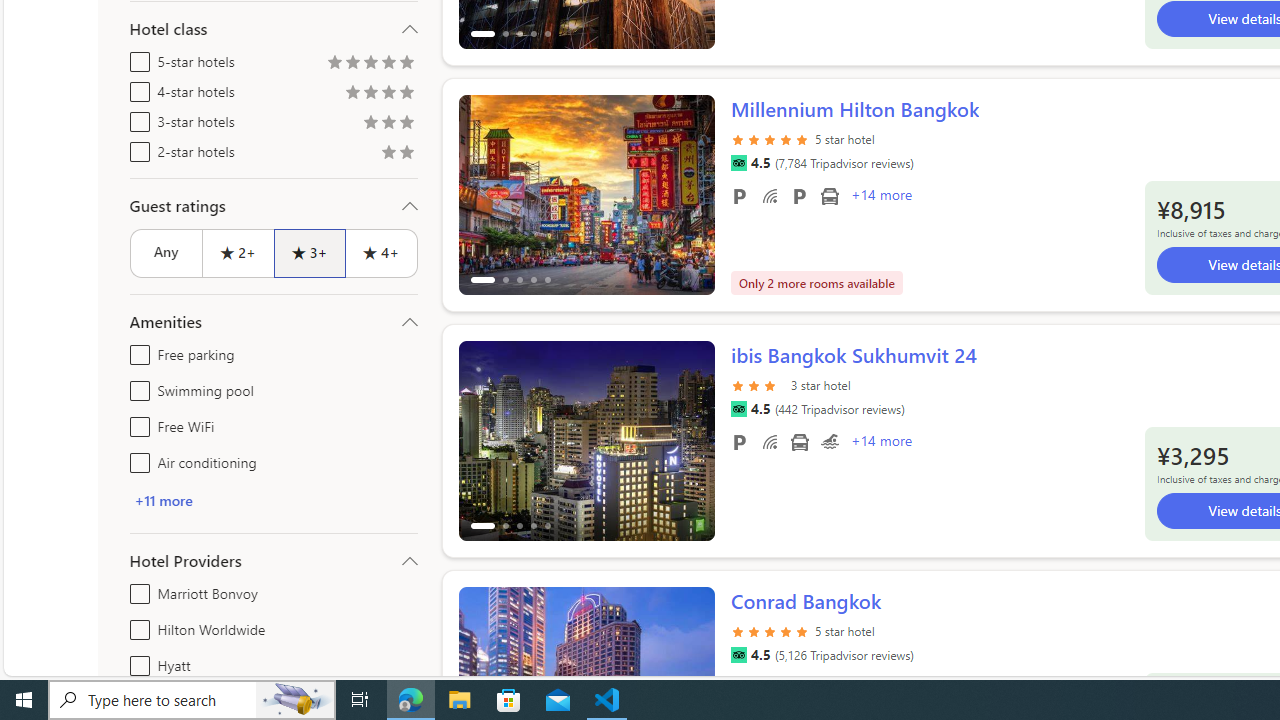  I want to click on 2-star hotels, so click(136, 148).